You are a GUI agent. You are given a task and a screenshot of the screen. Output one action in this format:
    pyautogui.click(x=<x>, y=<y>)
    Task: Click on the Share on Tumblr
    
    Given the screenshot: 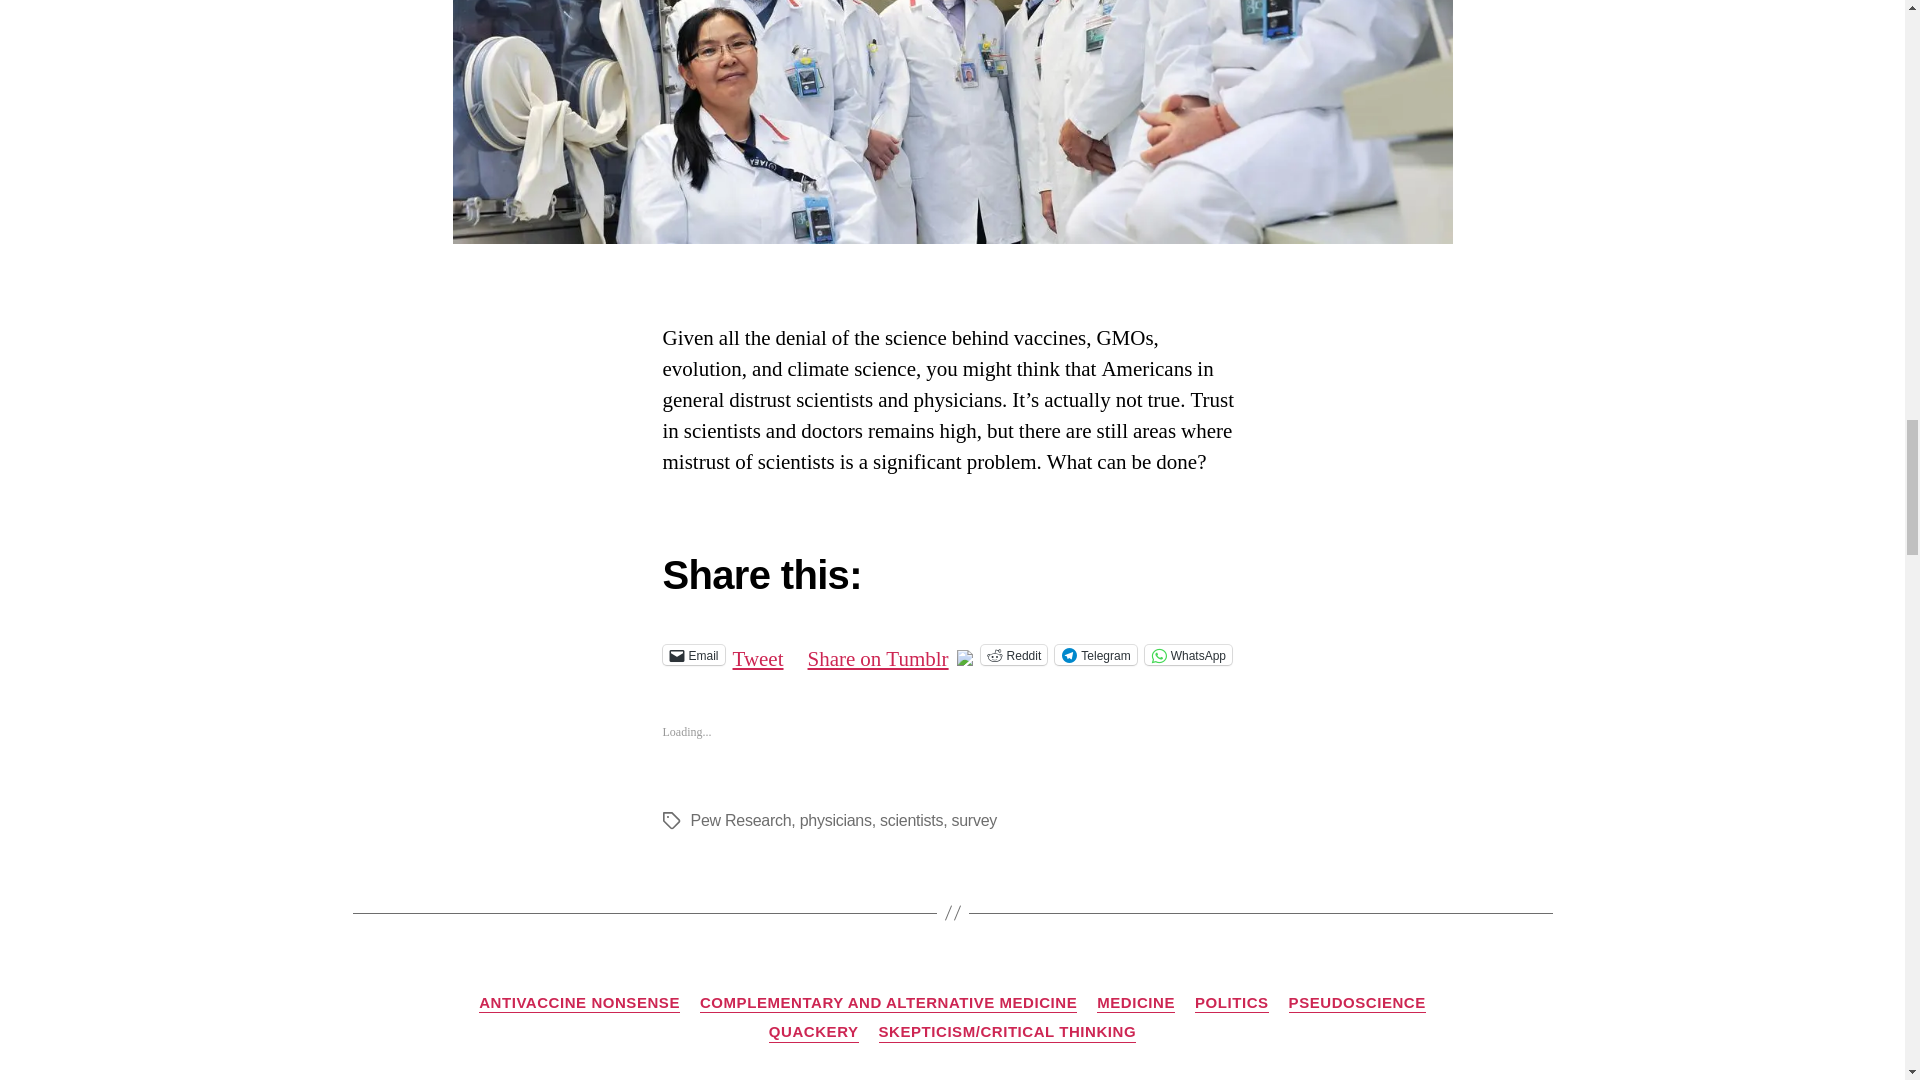 What is the action you would take?
    pyautogui.click(x=878, y=654)
    